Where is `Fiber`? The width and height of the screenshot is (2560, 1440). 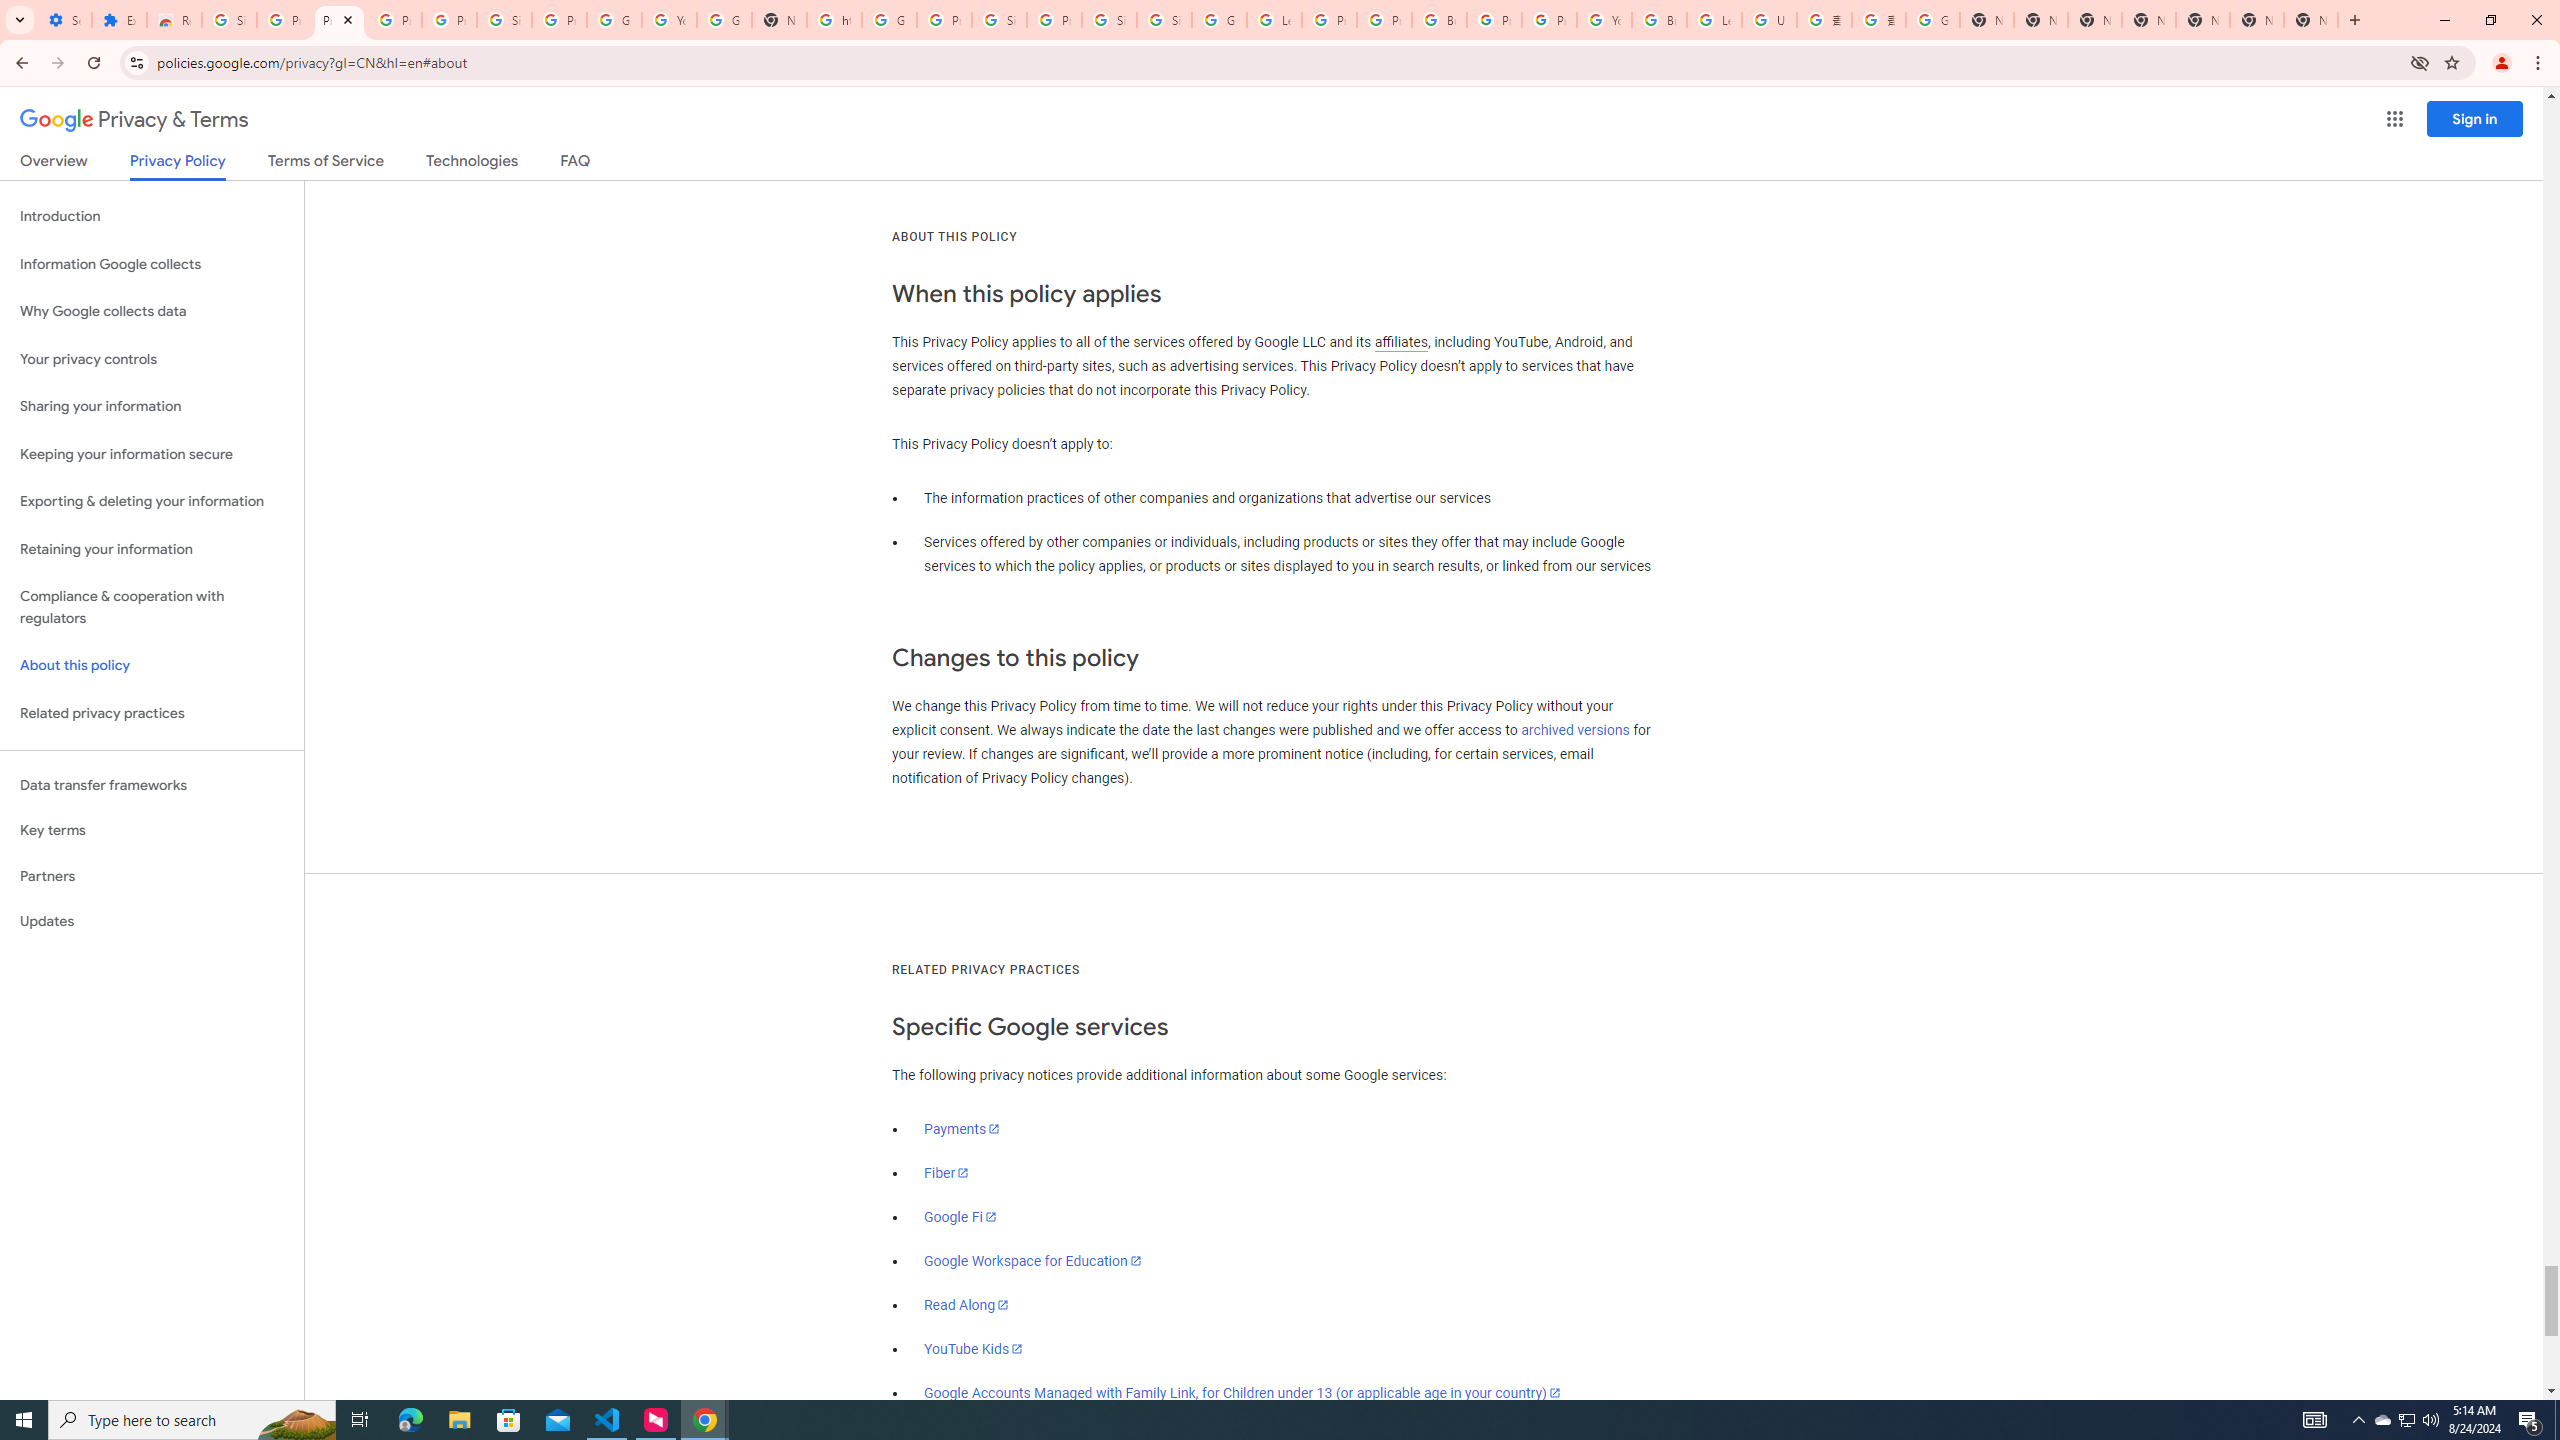 Fiber is located at coordinates (947, 1172).